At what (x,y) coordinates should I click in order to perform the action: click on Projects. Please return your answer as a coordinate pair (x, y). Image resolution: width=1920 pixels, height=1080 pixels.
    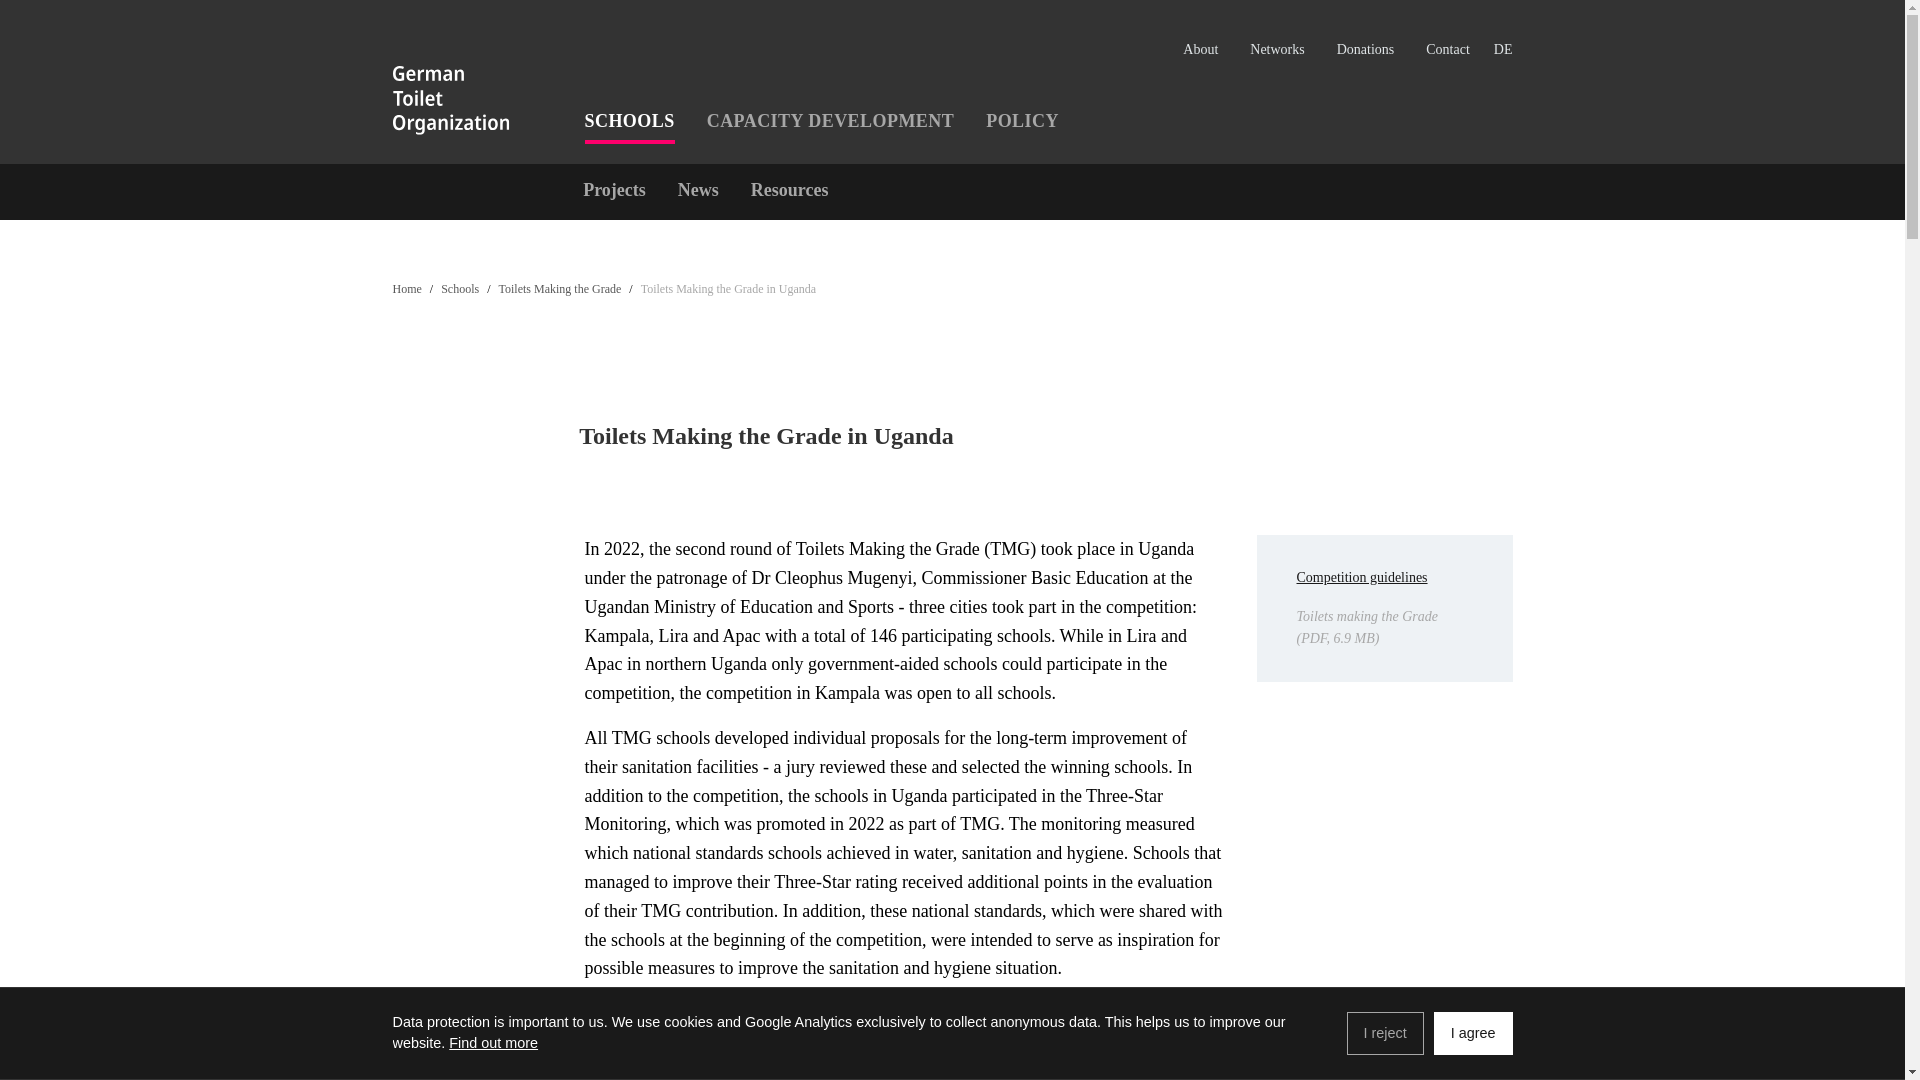
    Looking at the image, I should click on (614, 190).